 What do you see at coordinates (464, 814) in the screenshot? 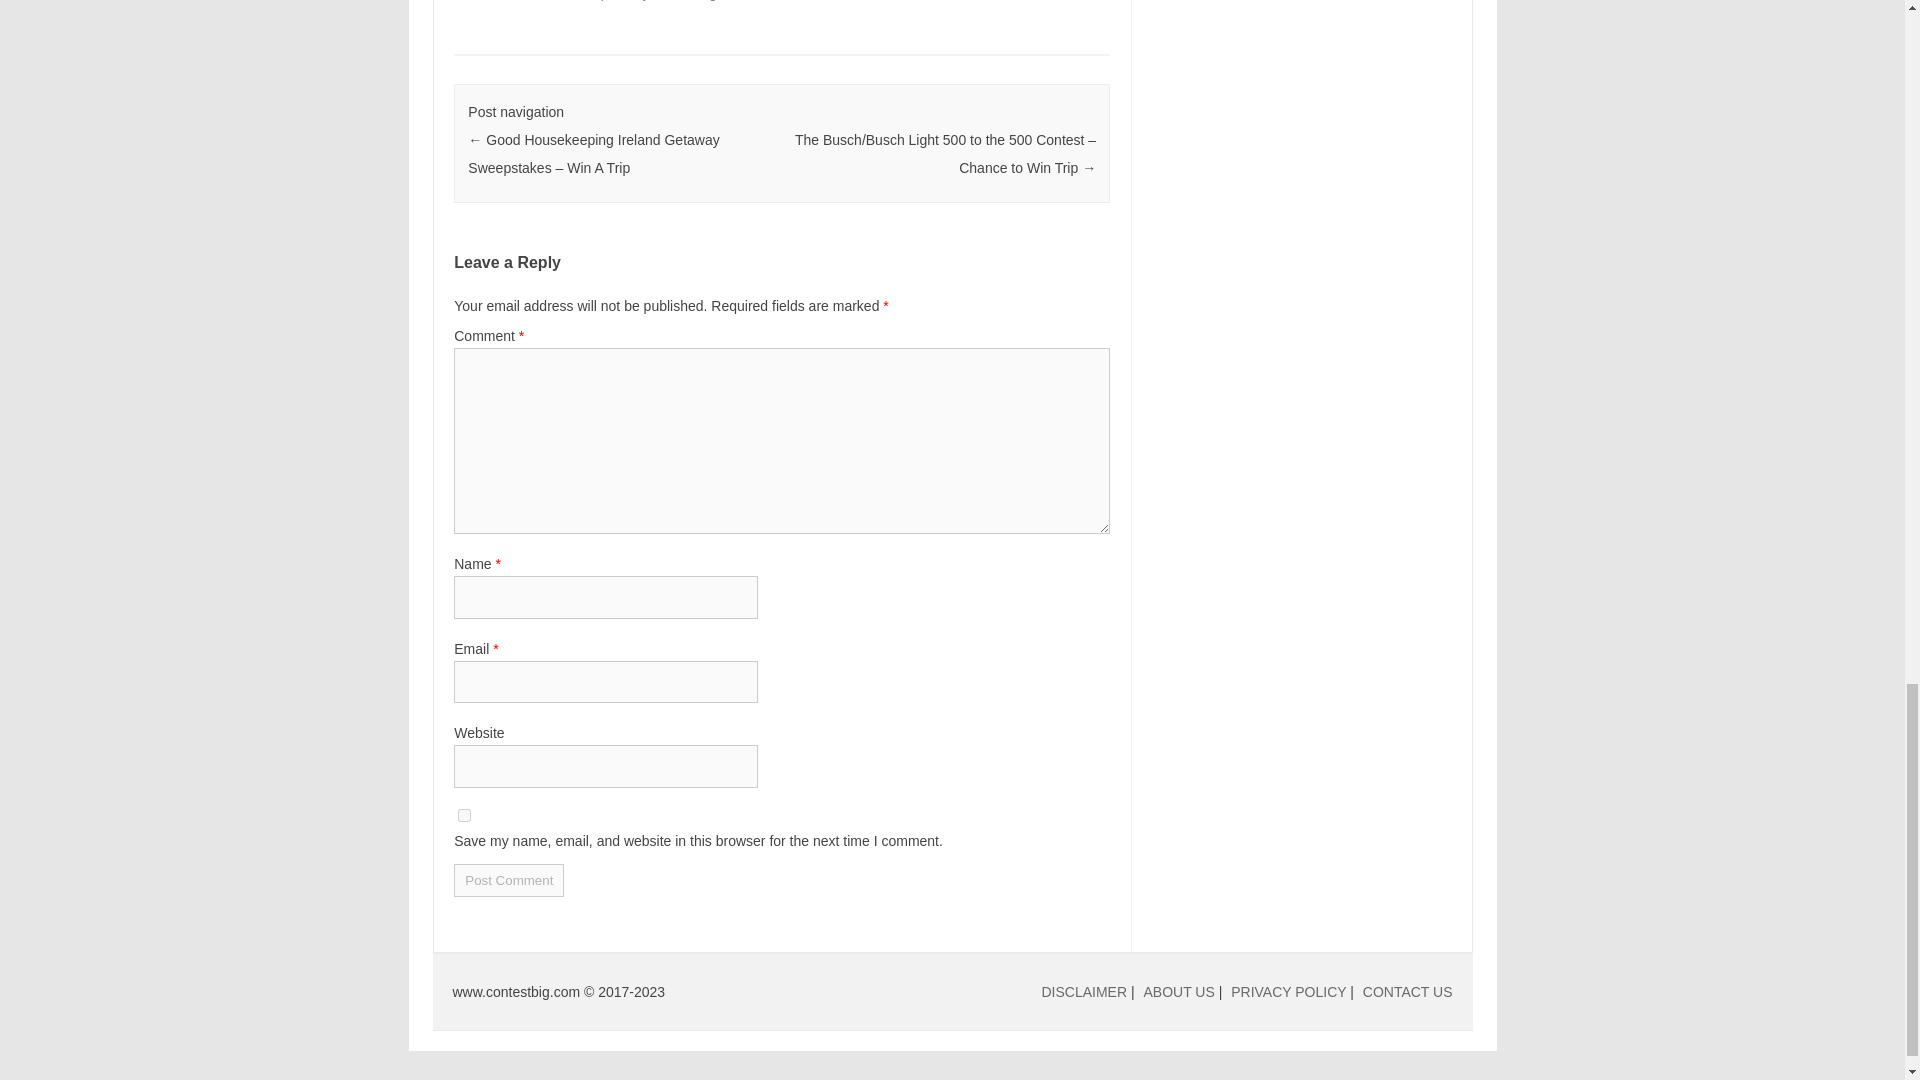
I see `yes` at bounding box center [464, 814].